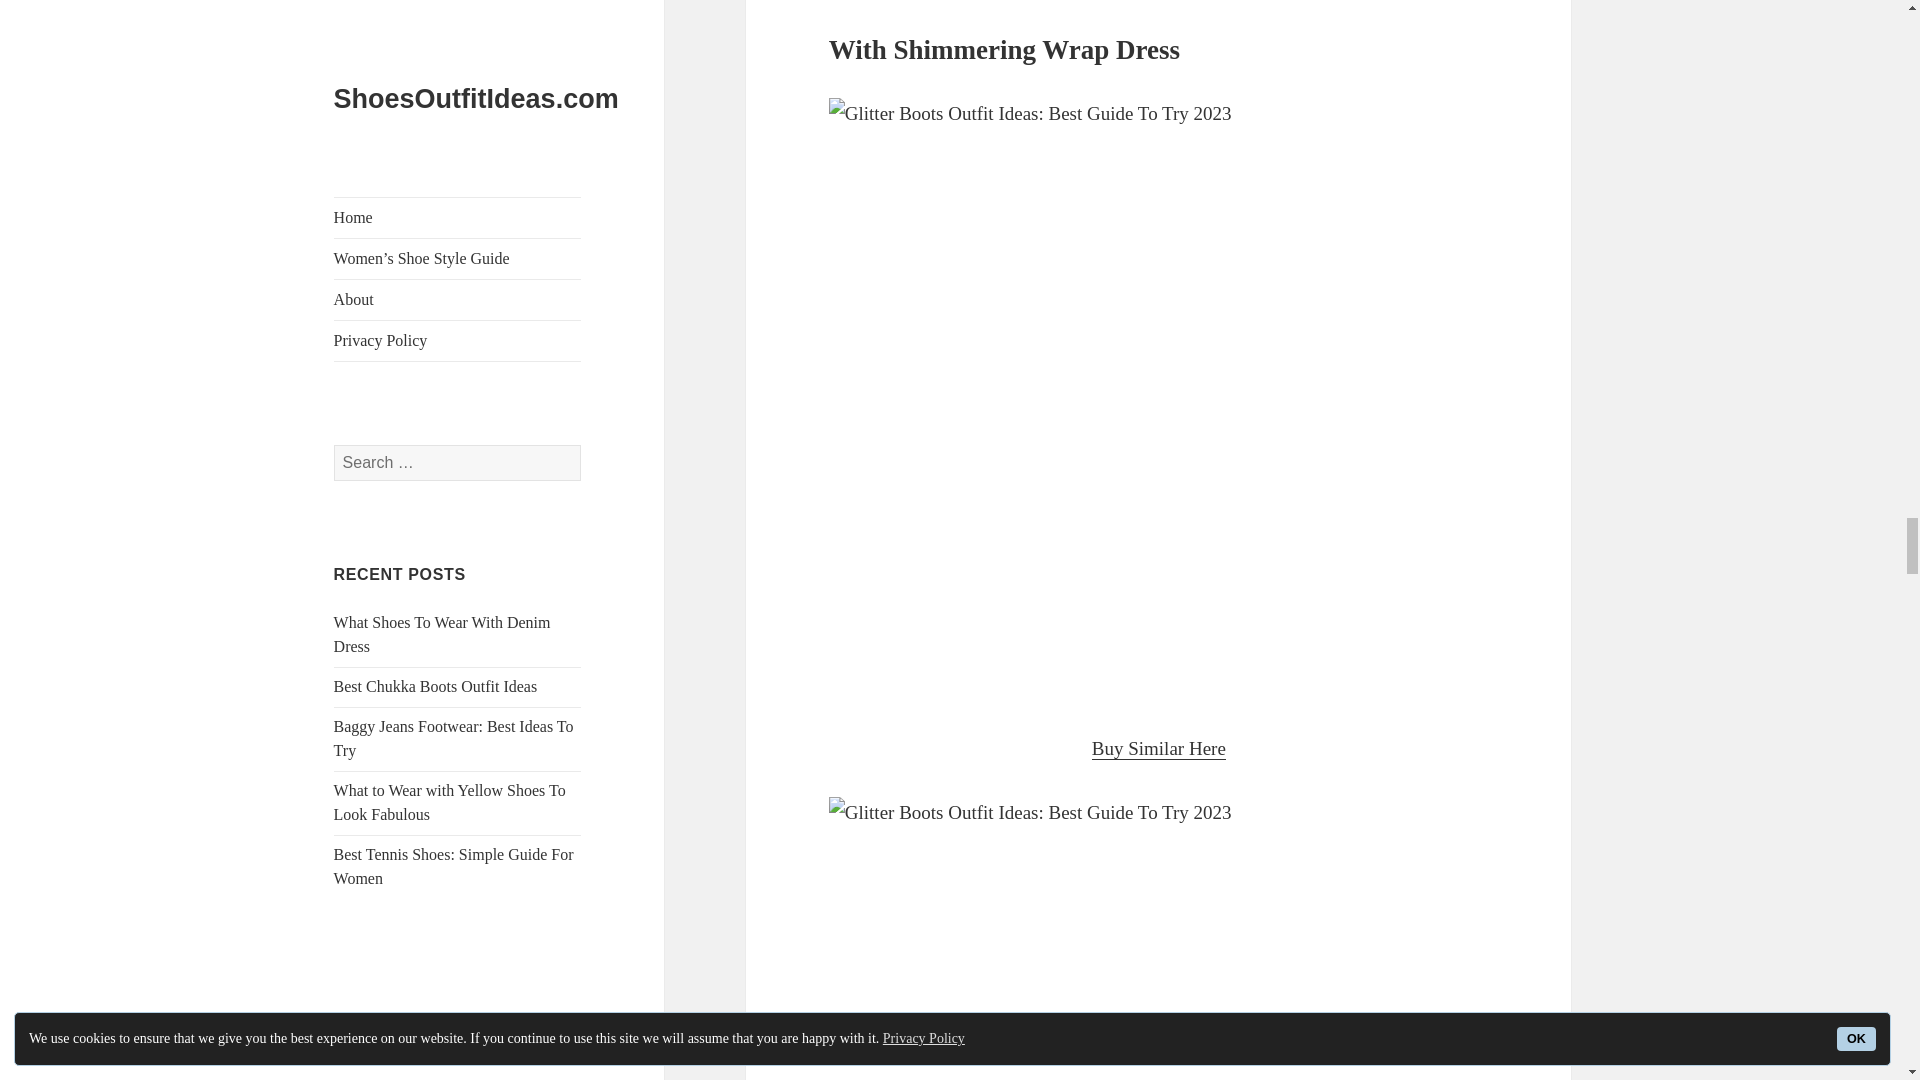 Image resolution: width=1920 pixels, height=1080 pixels. What do you see at coordinates (1159, 938) in the screenshot?
I see `Glitter Boots Outfit Ideas: Best Guide To Try 2023` at bounding box center [1159, 938].